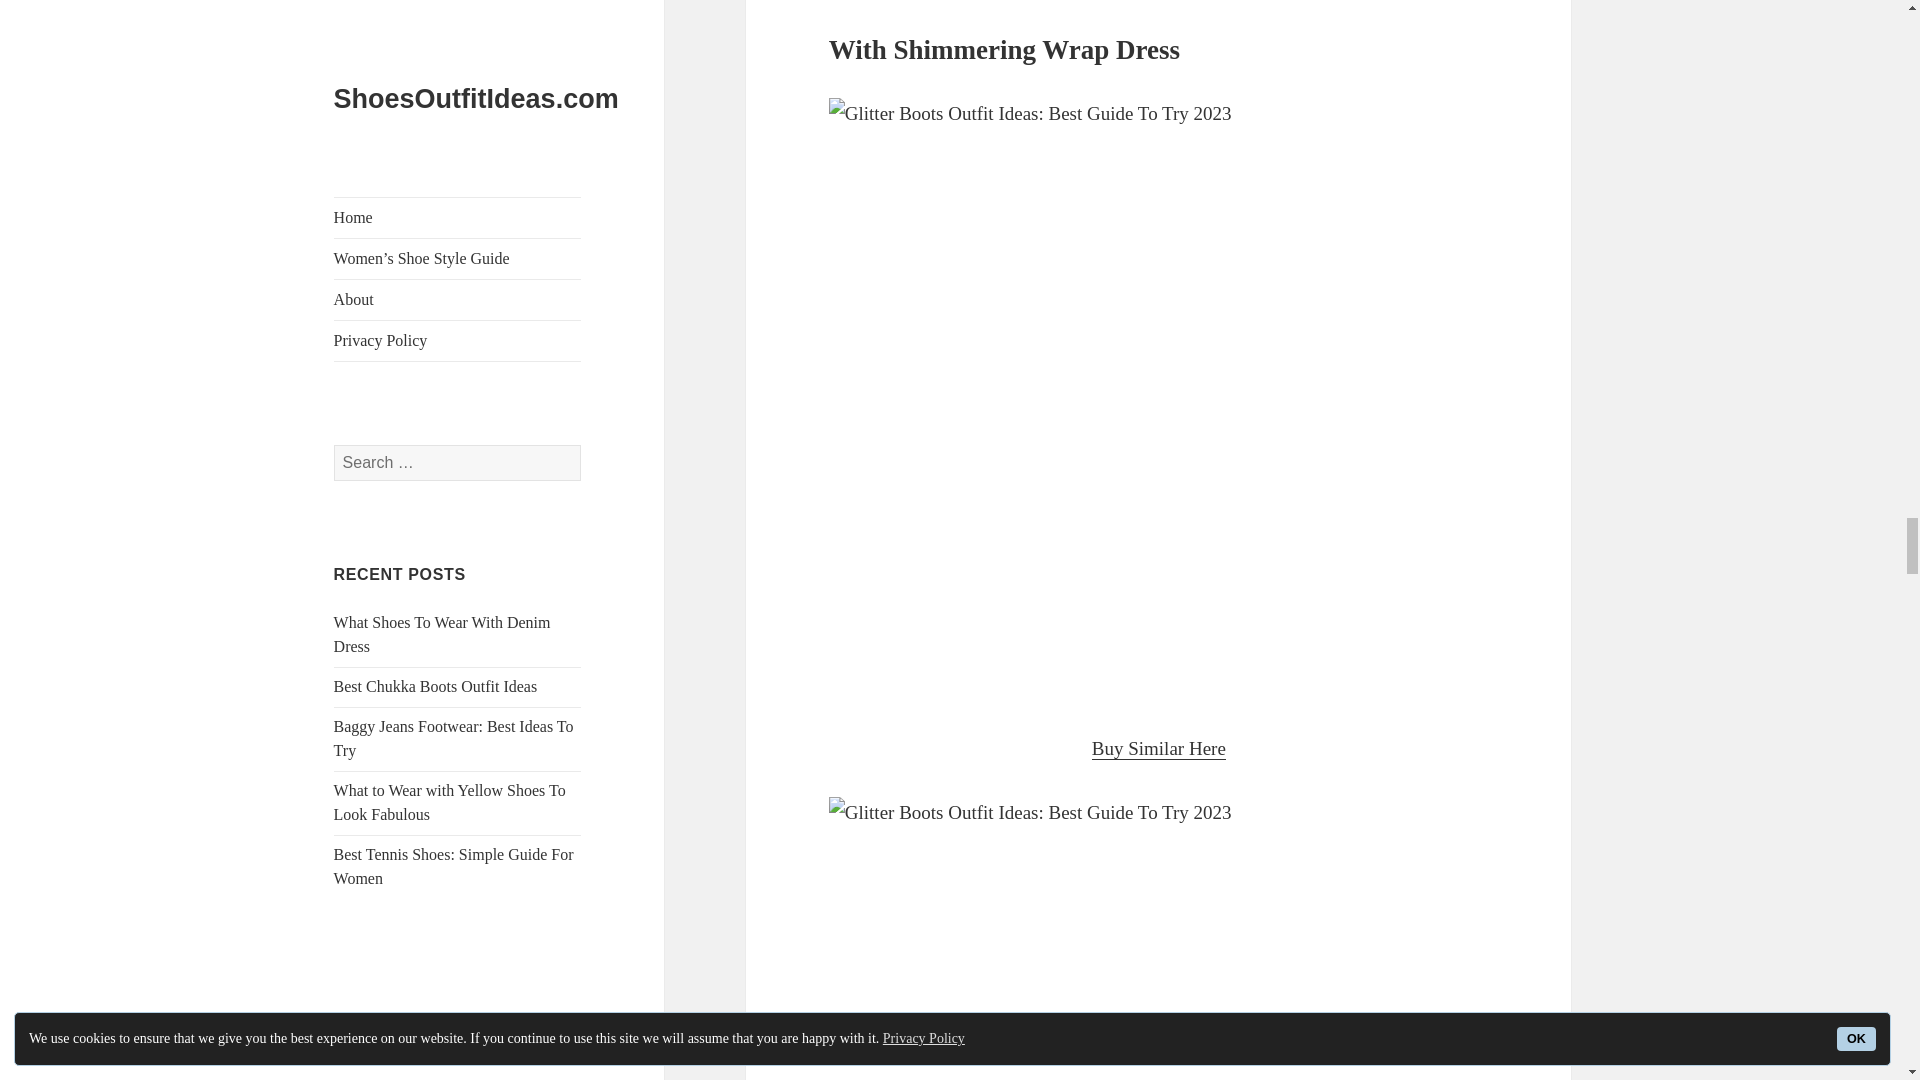 Image resolution: width=1920 pixels, height=1080 pixels. What do you see at coordinates (1159, 938) in the screenshot?
I see `Glitter Boots Outfit Ideas: Best Guide To Try 2023` at bounding box center [1159, 938].